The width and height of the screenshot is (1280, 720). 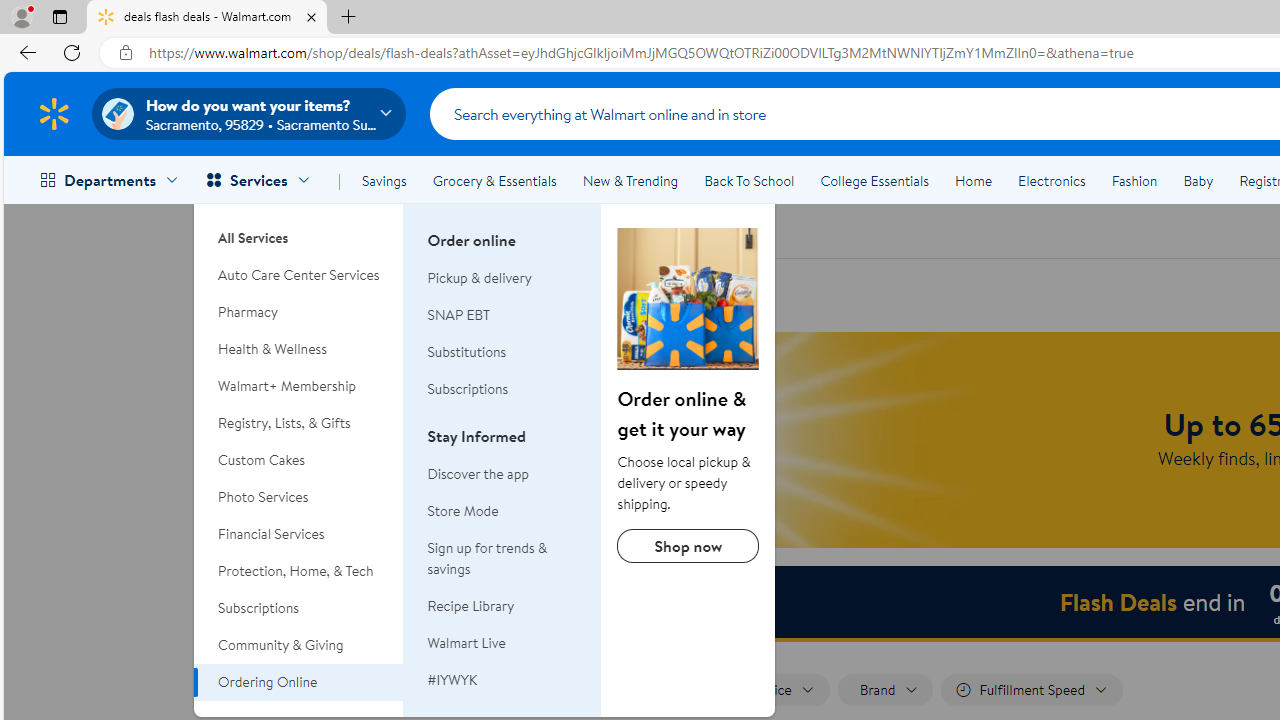 What do you see at coordinates (775, 690) in the screenshot?
I see `Filter by Price not applied, activate to change` at bounding box center [775, 690].